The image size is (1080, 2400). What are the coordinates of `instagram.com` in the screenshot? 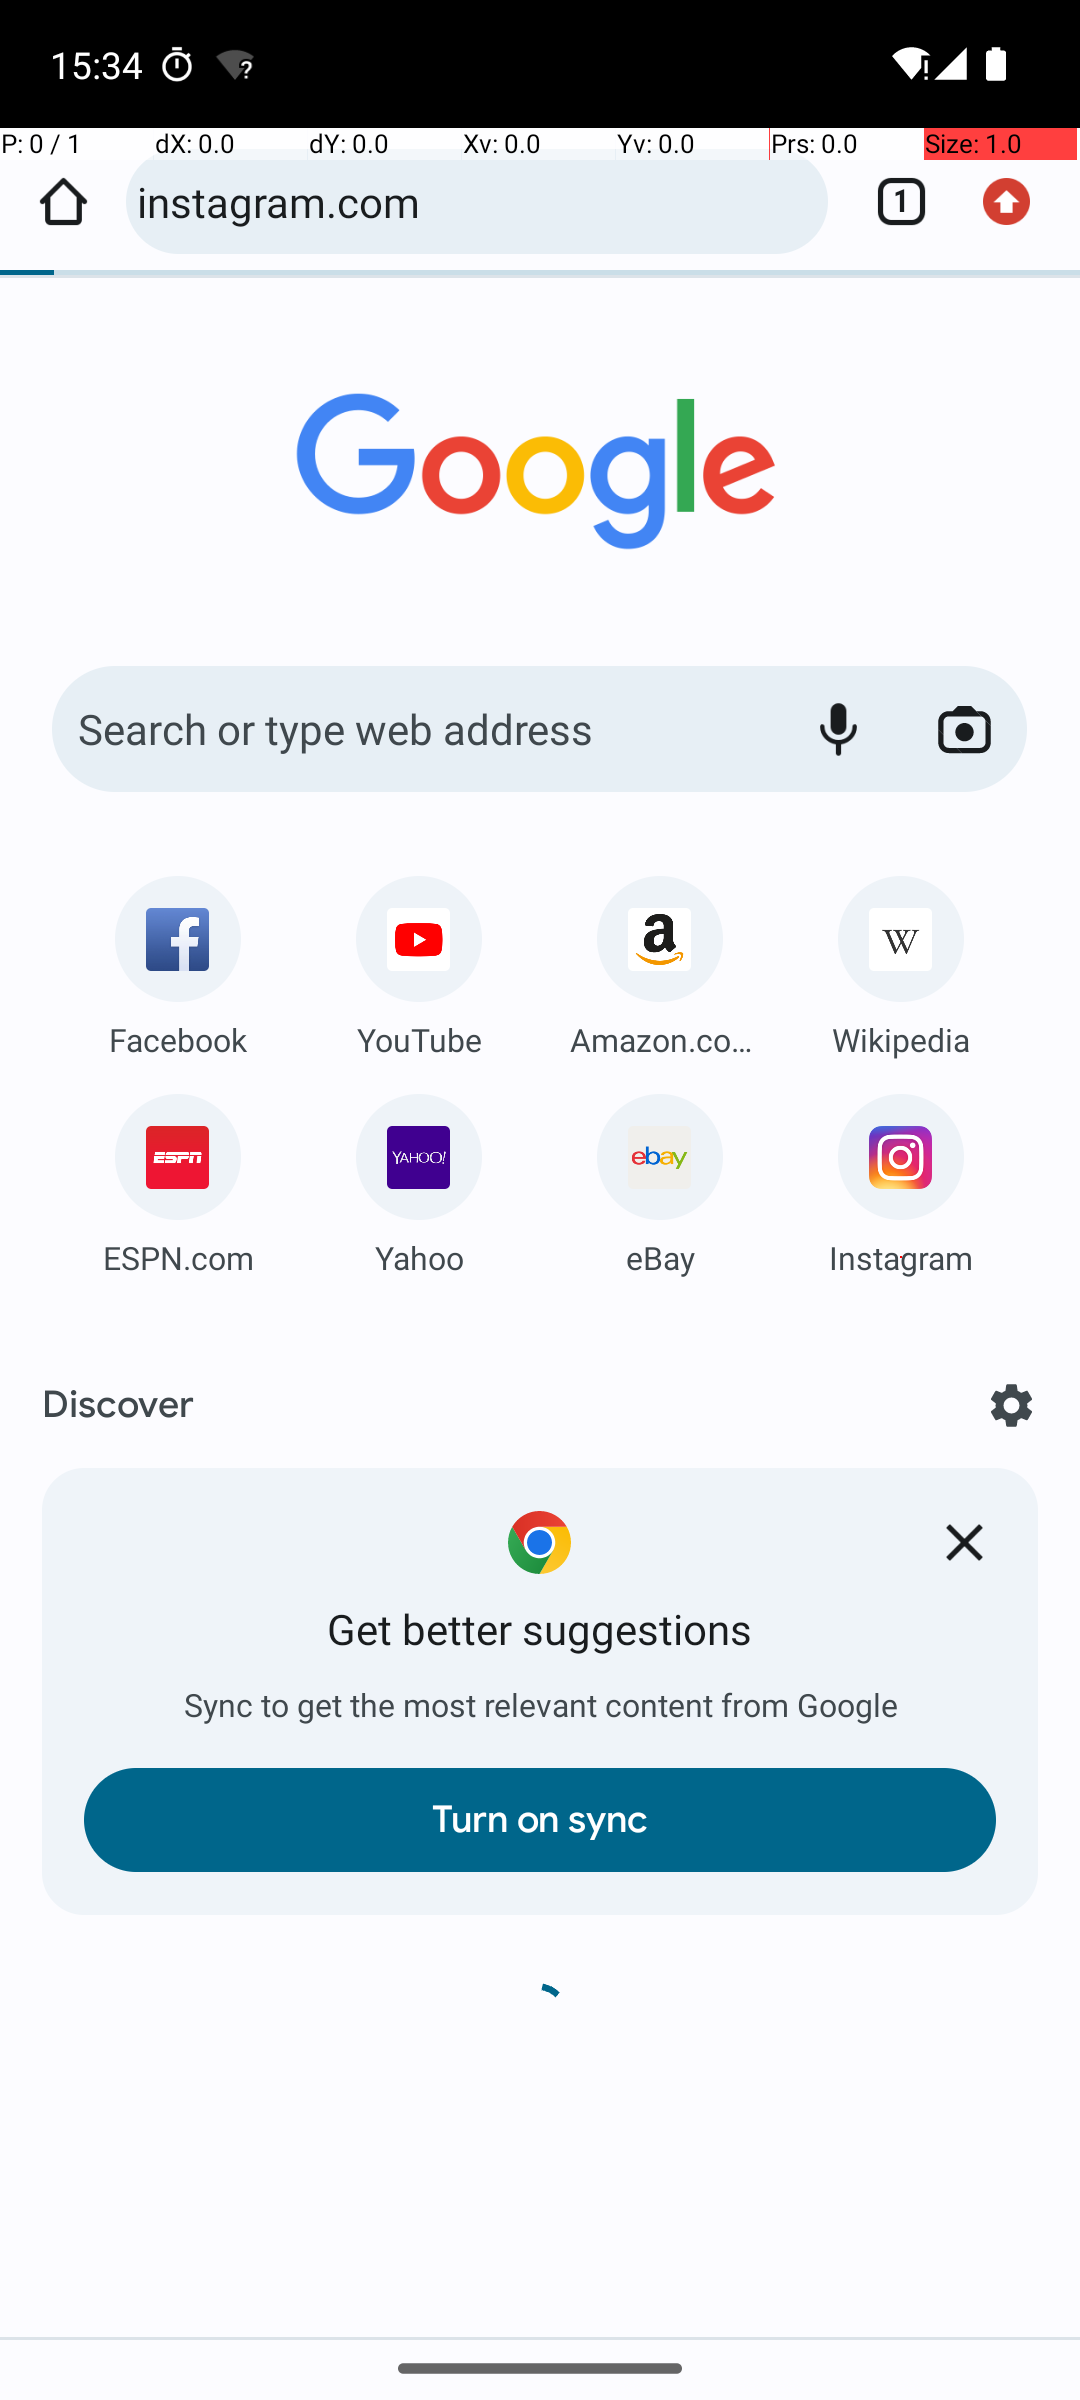 It's located at (472, 202).